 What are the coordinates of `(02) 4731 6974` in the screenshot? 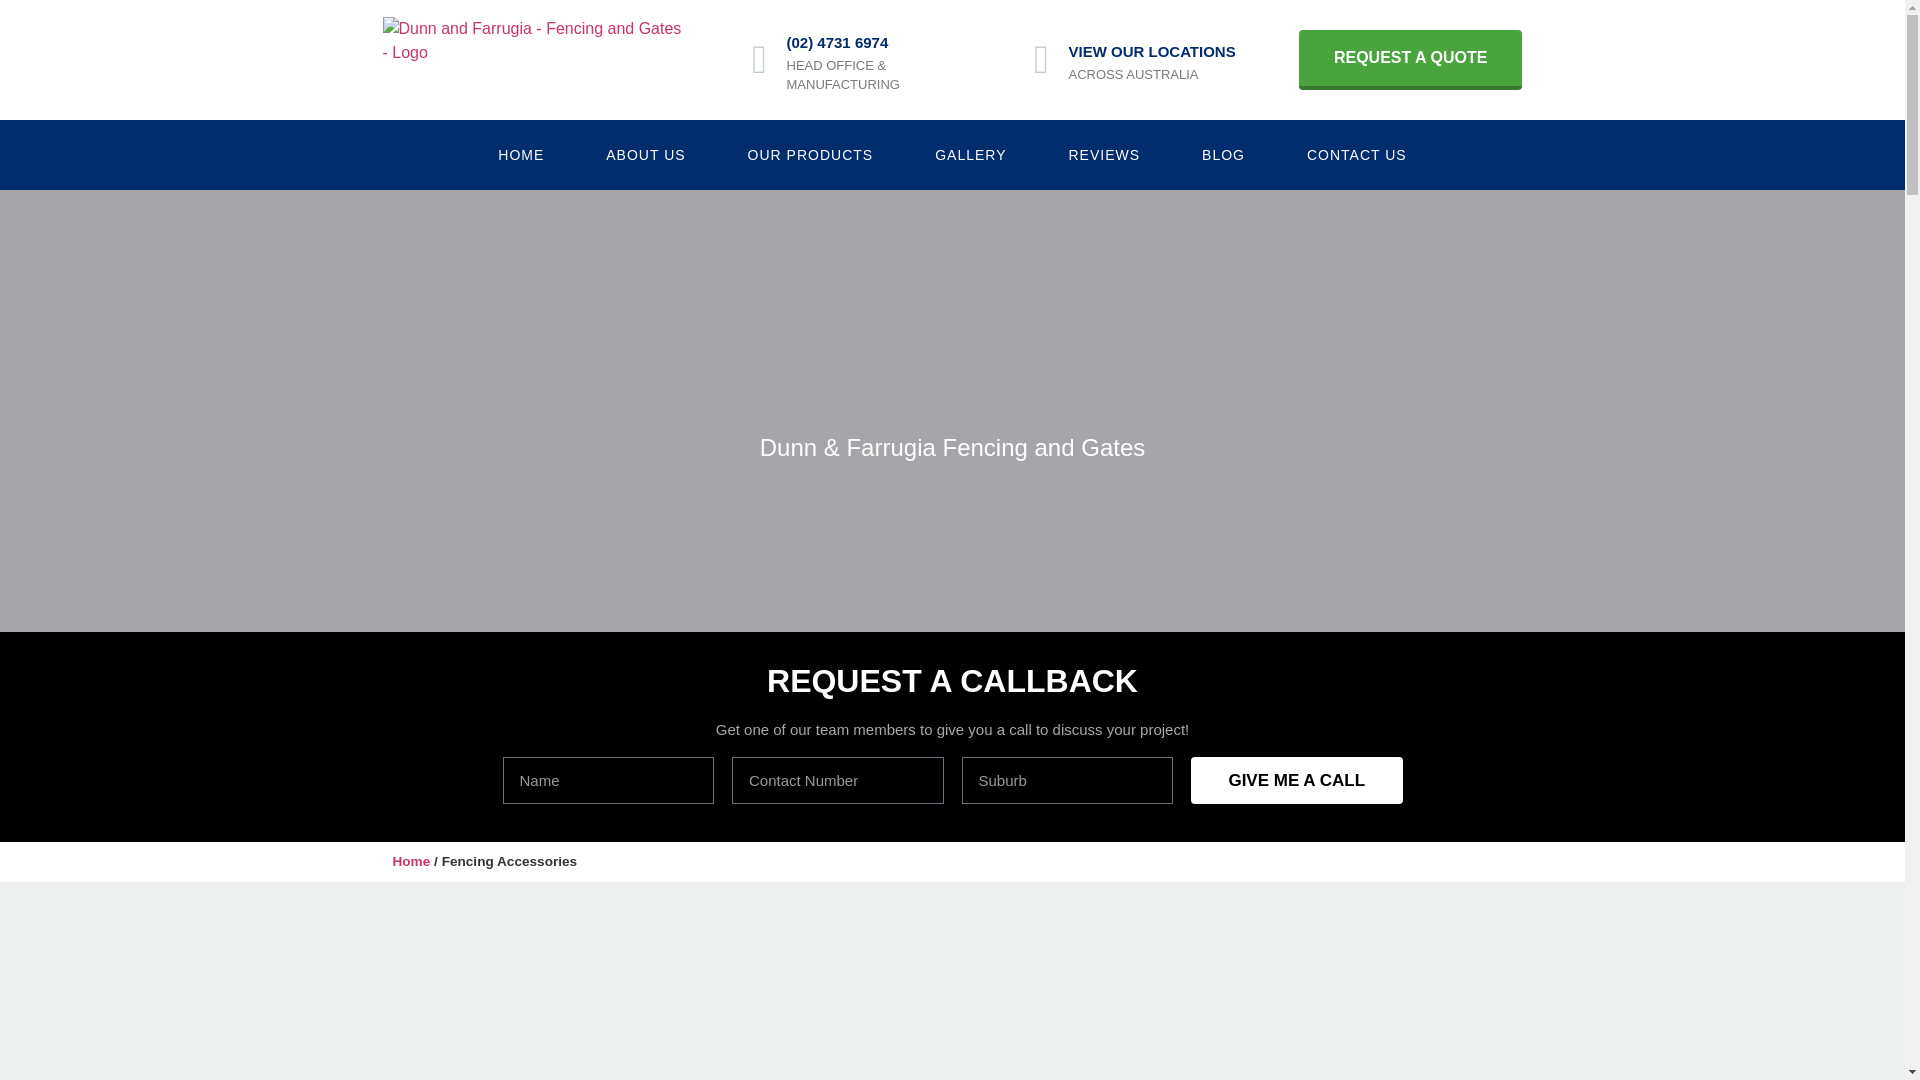 It's located at (837, 42).